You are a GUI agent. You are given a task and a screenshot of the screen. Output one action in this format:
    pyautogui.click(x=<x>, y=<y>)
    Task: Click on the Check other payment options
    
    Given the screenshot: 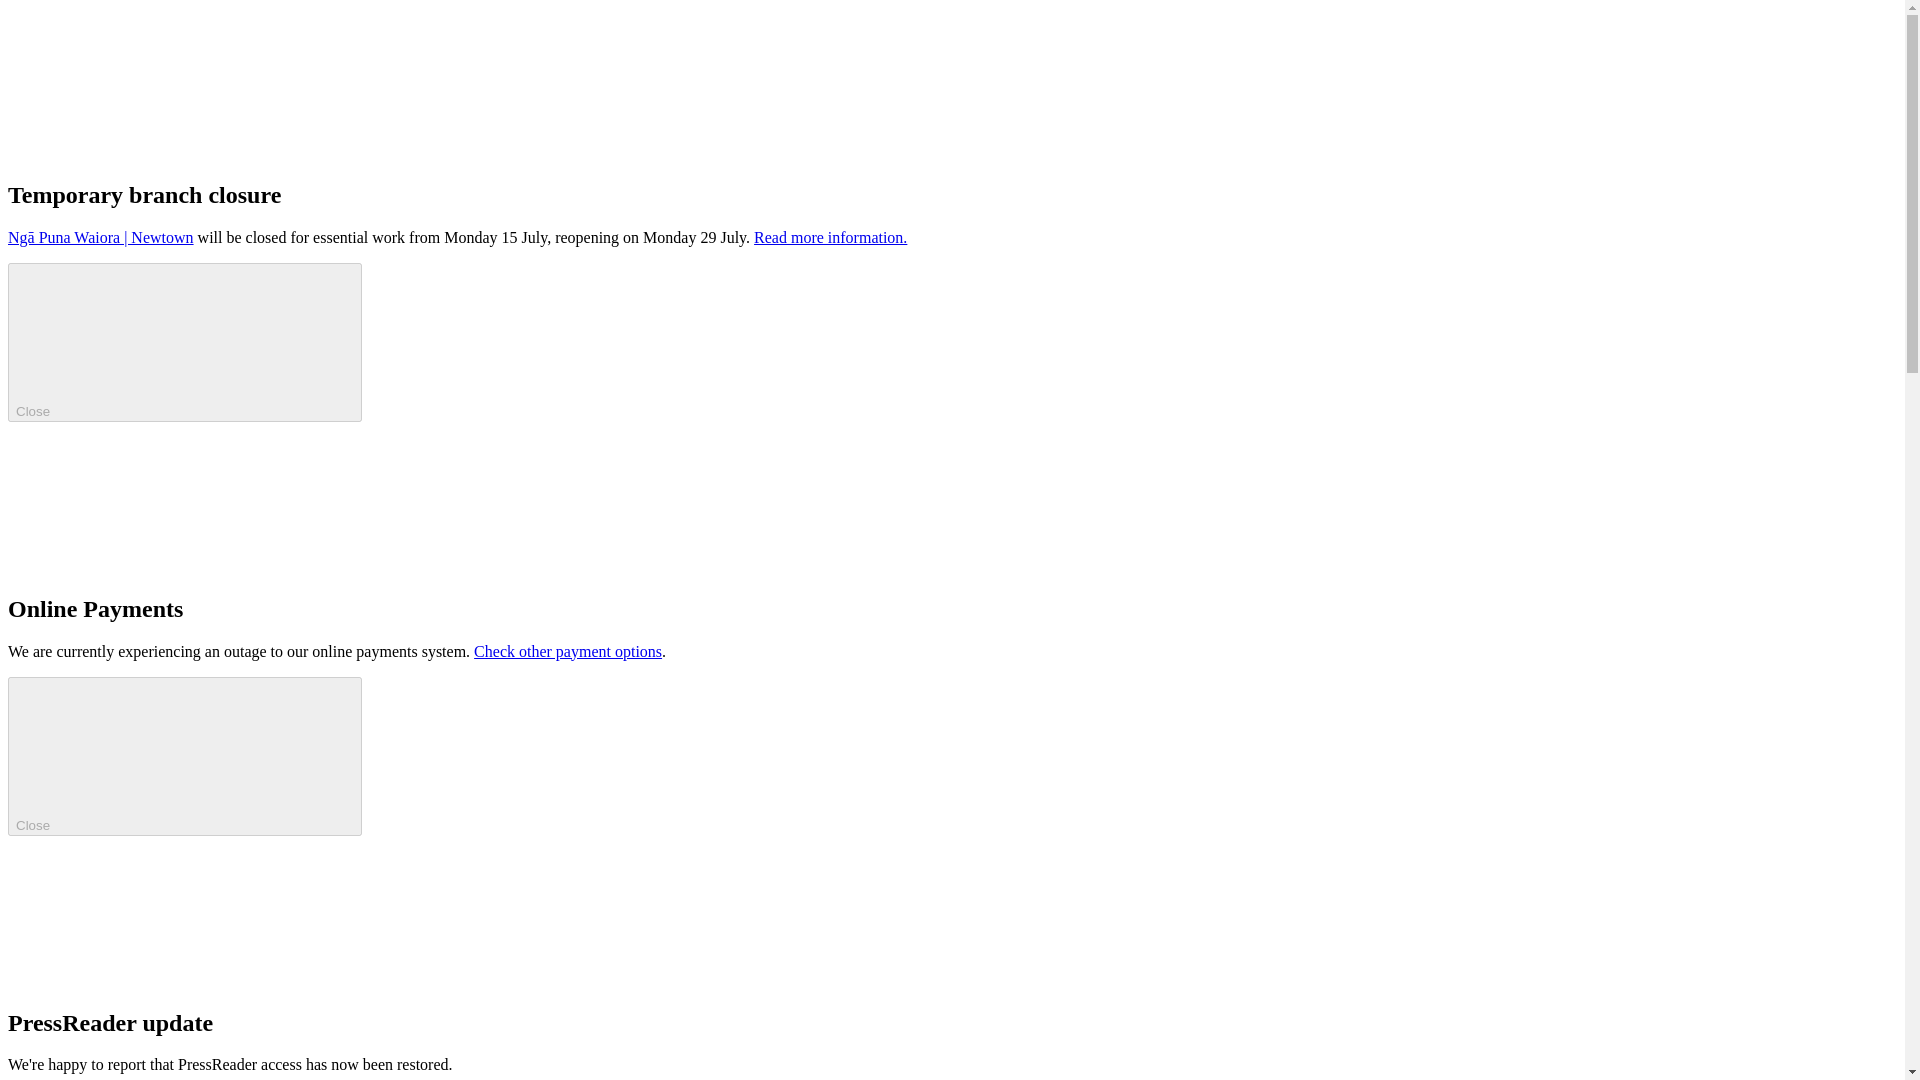 What is the action you would take?
    pyautogui.click(x=568, y=650)
    